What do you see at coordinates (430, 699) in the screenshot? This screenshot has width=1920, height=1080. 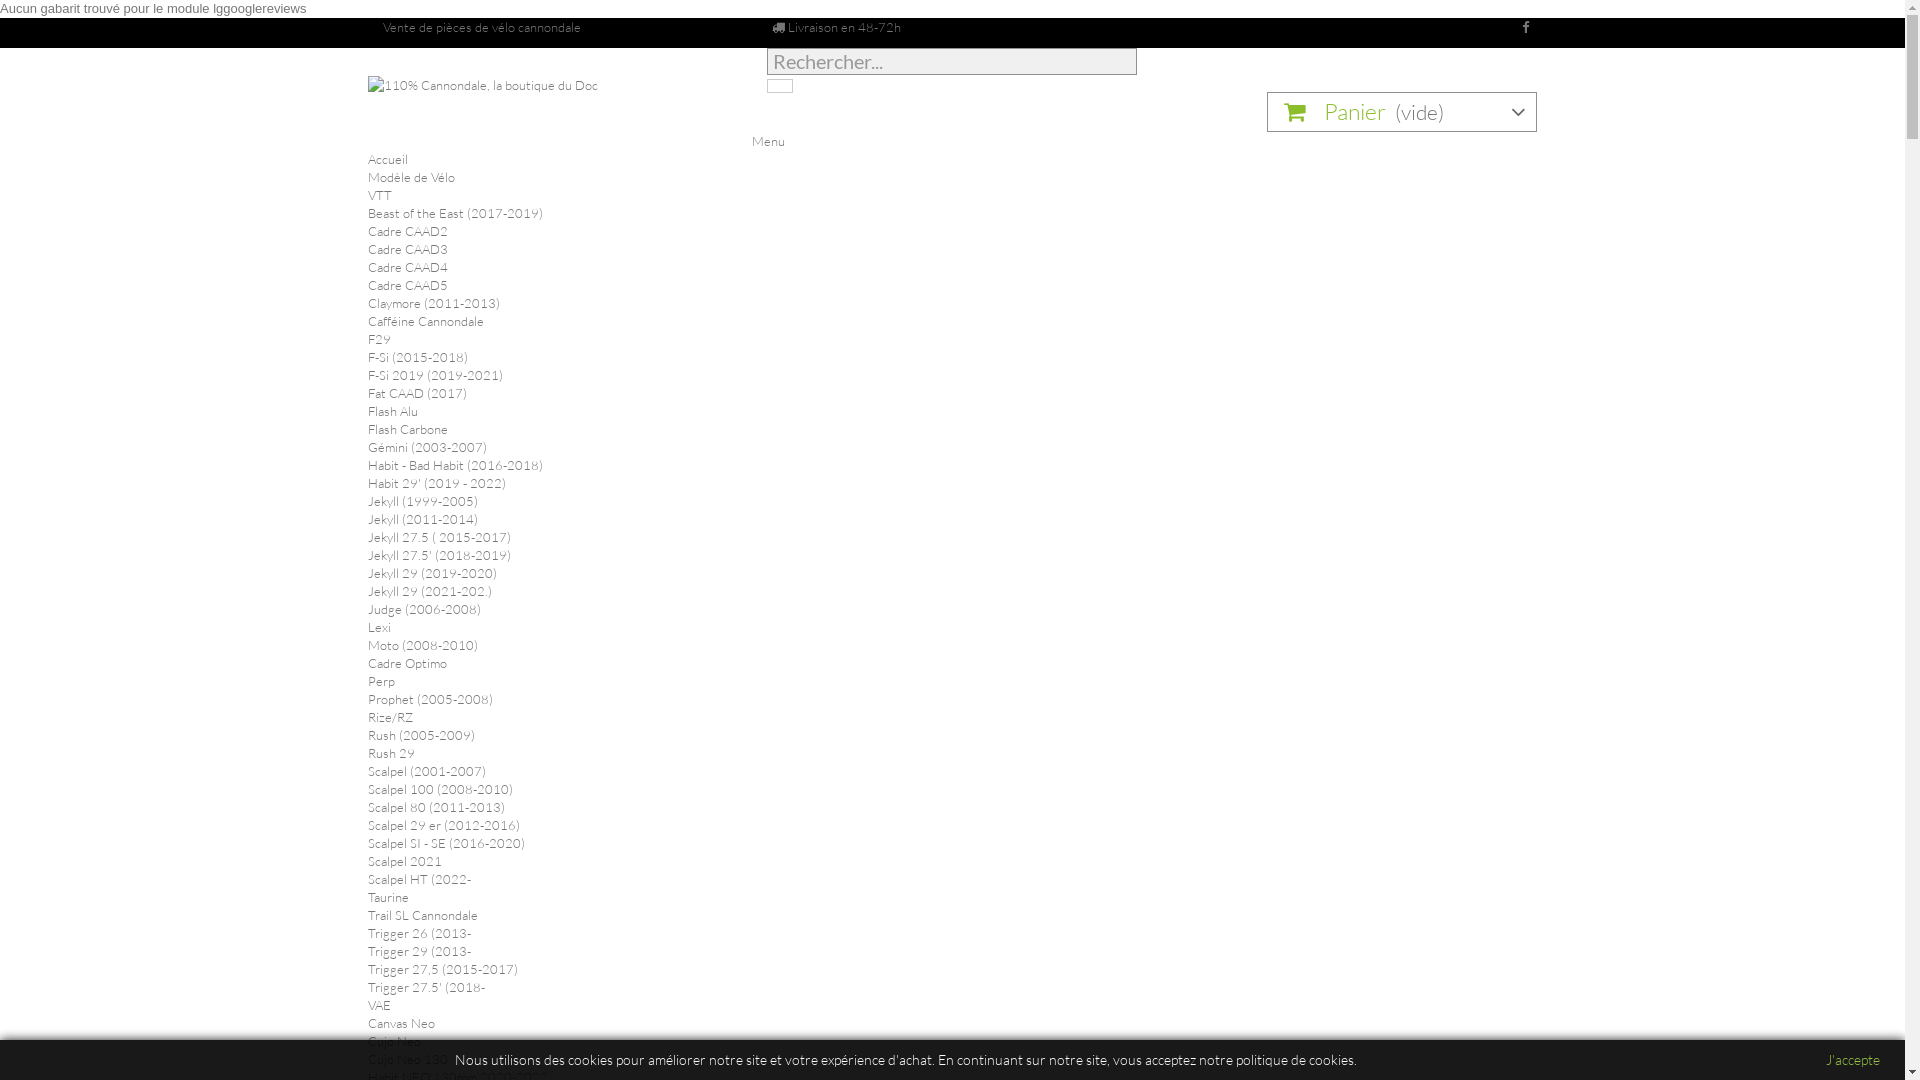 I see `Prophet (2005-2008)` at bounding box center [430, 699].